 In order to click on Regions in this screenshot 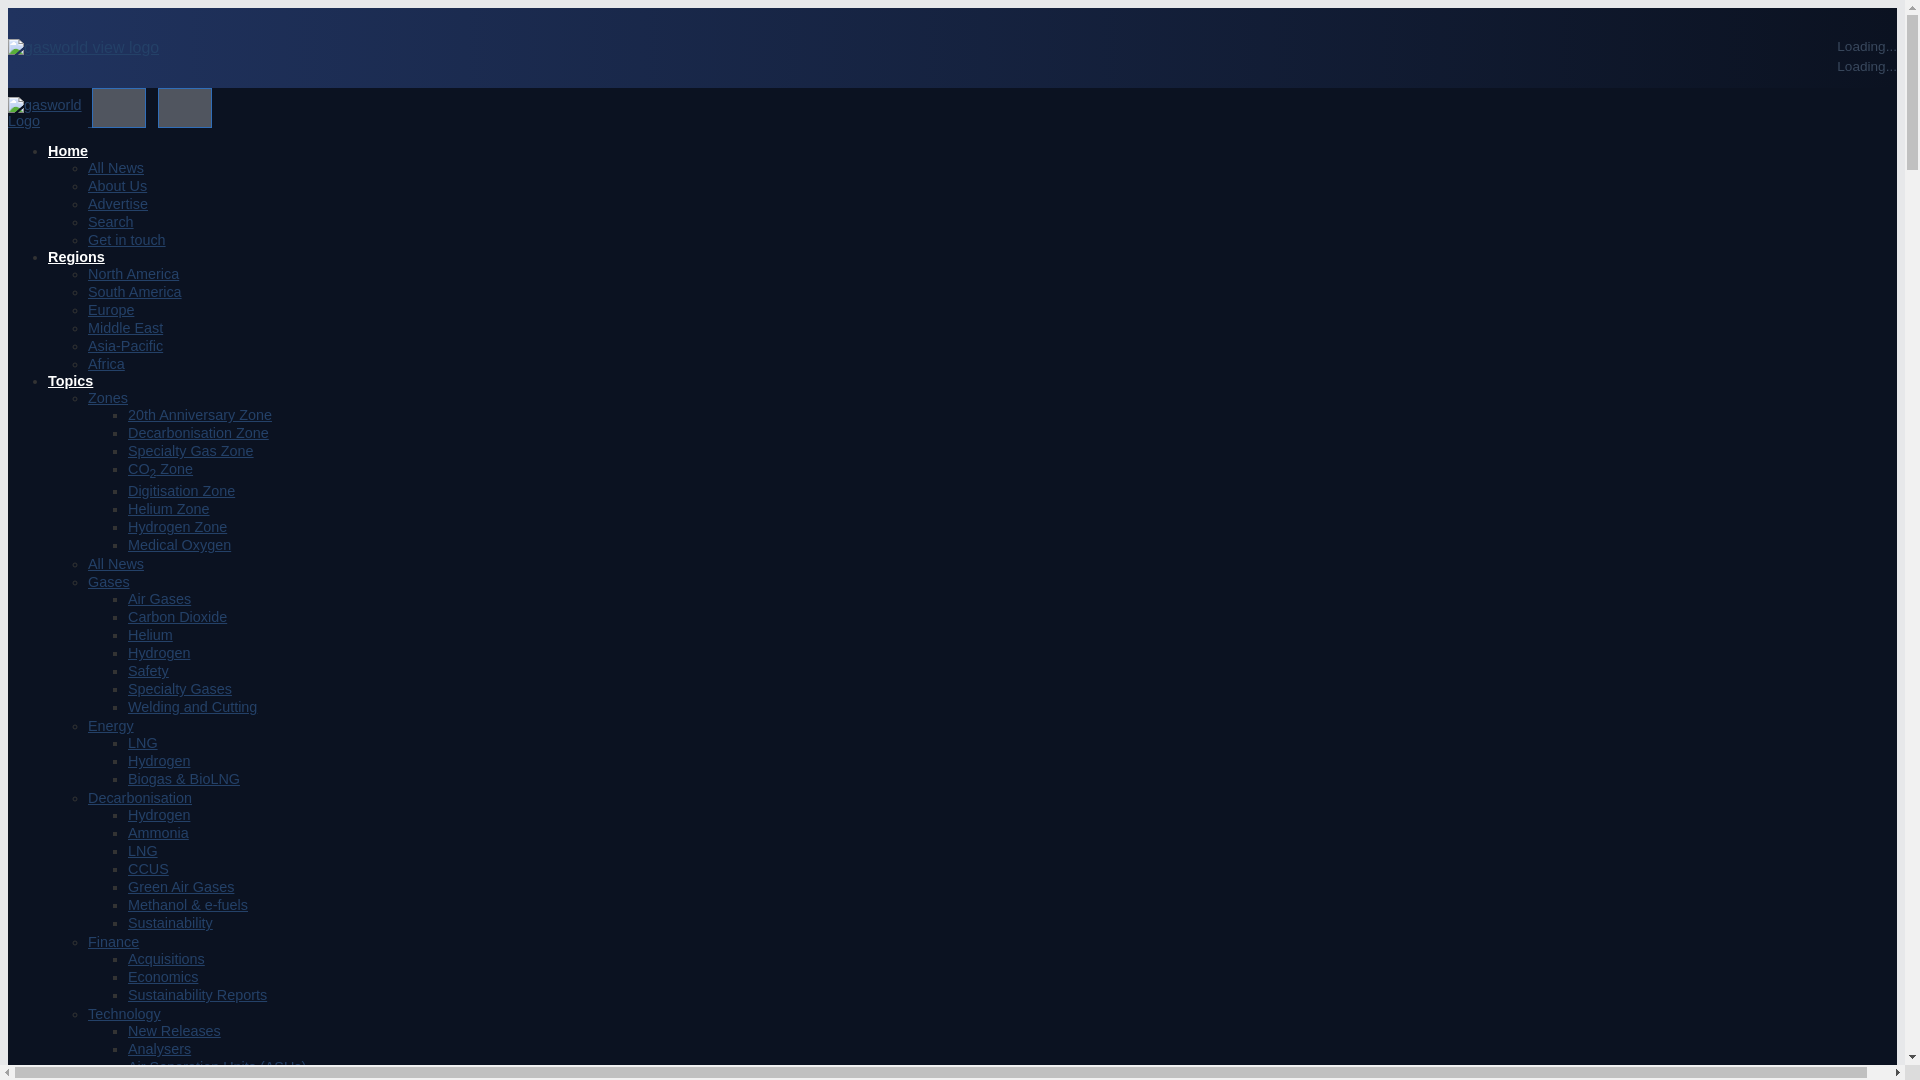, I will do `click(76, 256)`.